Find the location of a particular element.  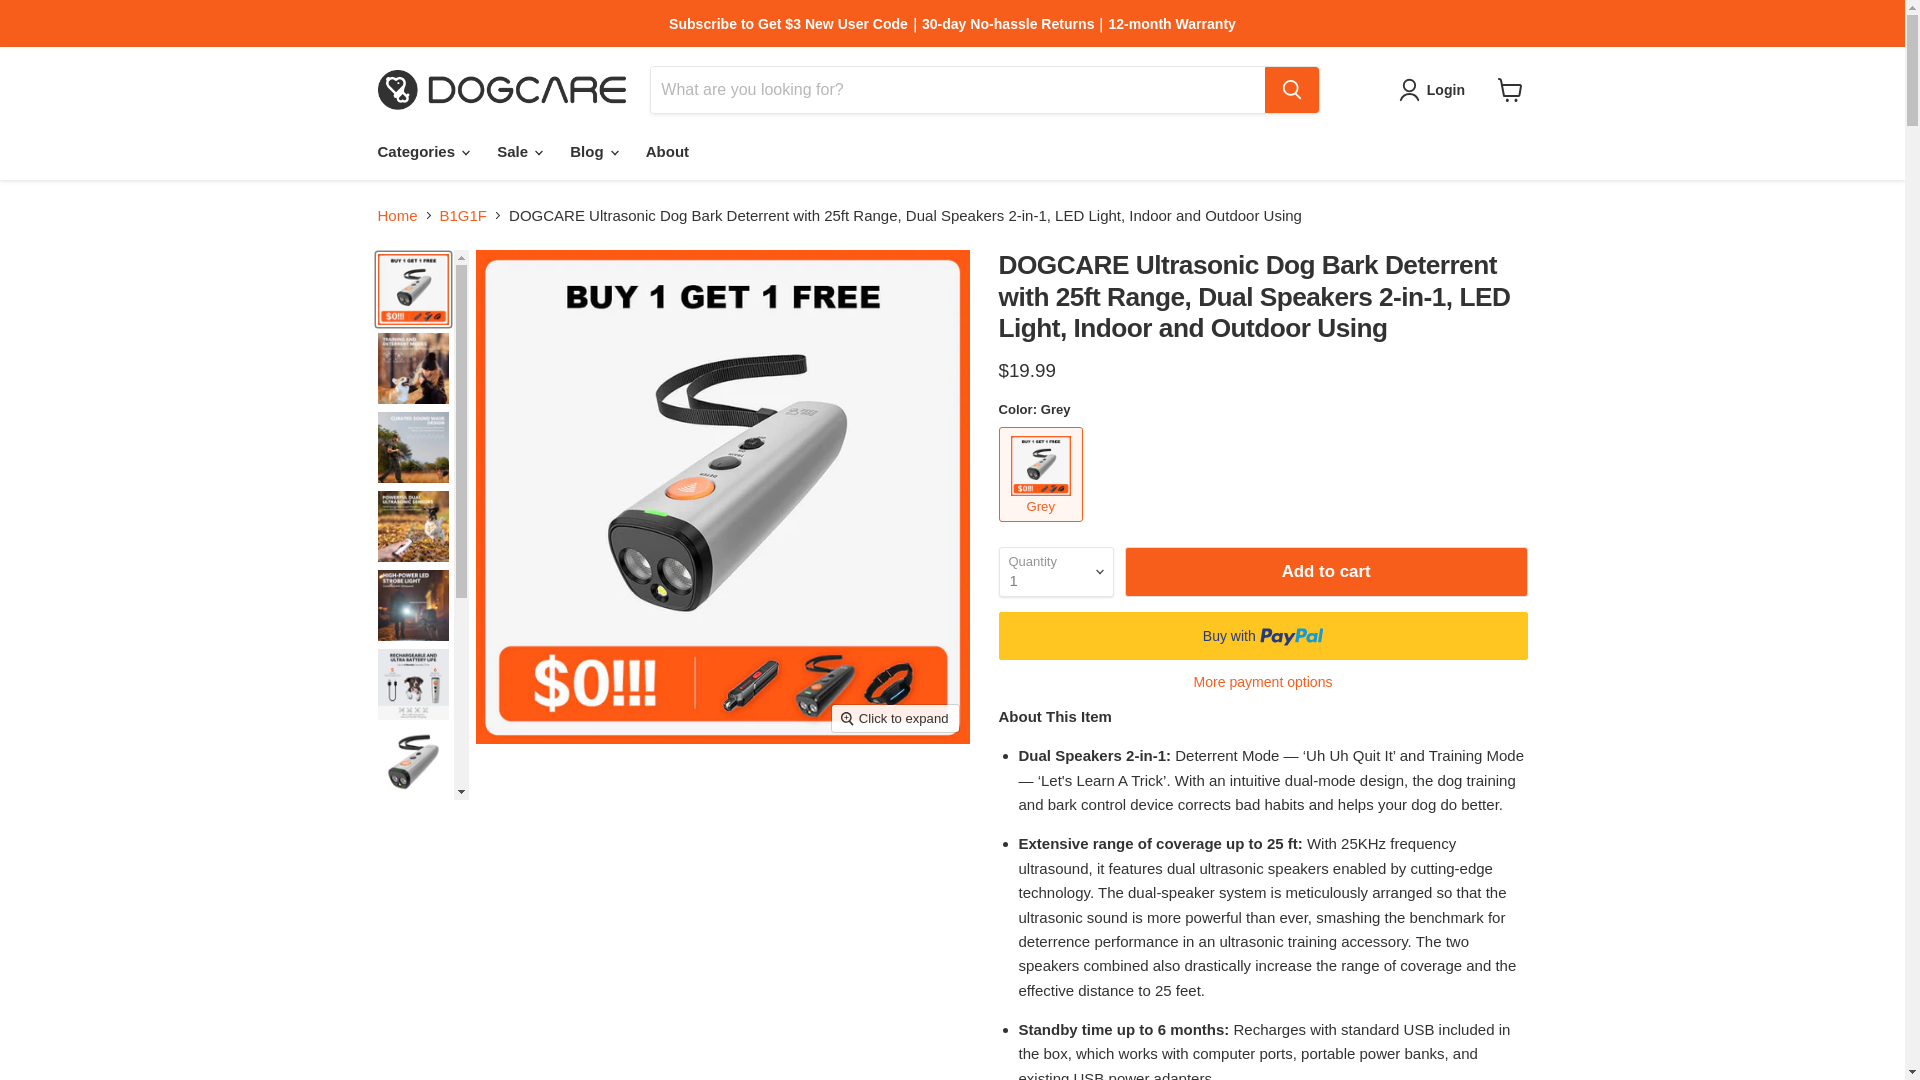

Login is located at coordinates (1445, 89).